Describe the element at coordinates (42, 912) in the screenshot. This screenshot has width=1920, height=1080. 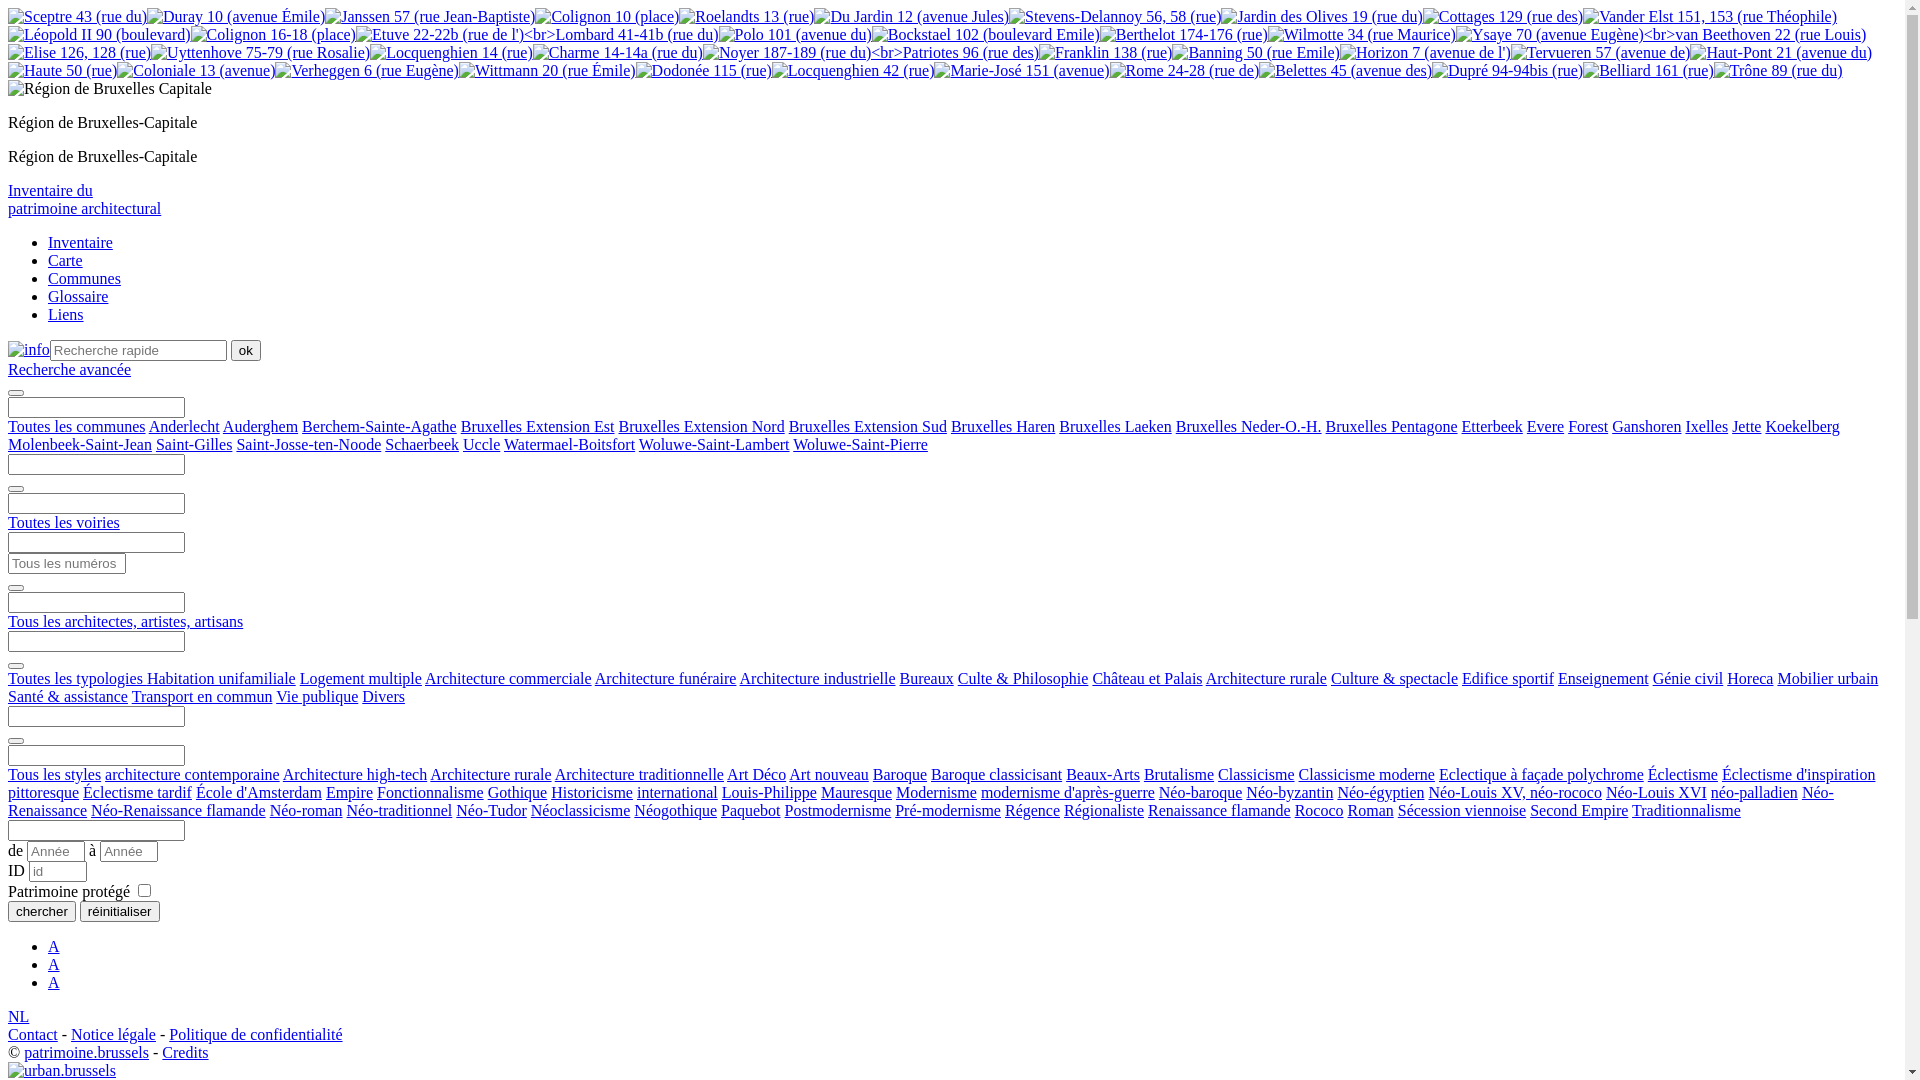
I see `chercher` at that location.